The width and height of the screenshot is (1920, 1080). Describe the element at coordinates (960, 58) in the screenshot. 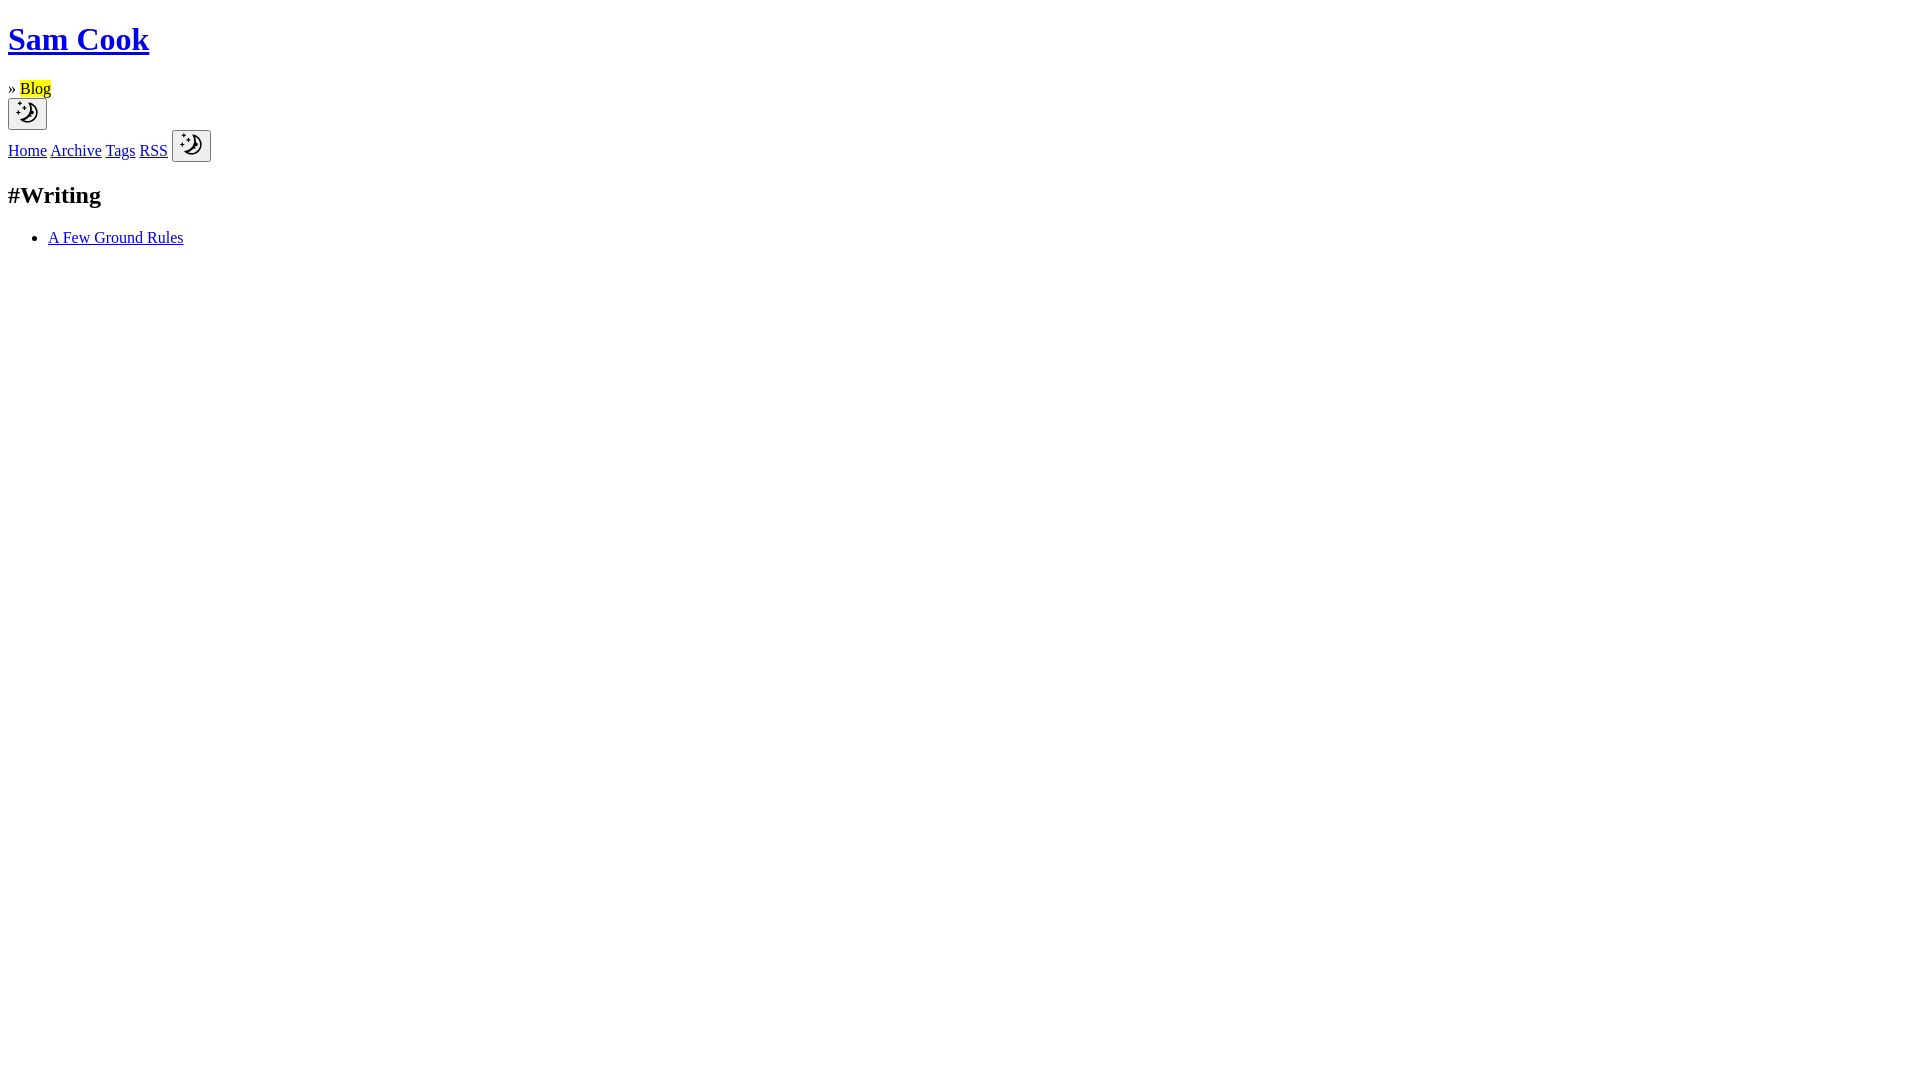

I see `Sam Cook` at that location.